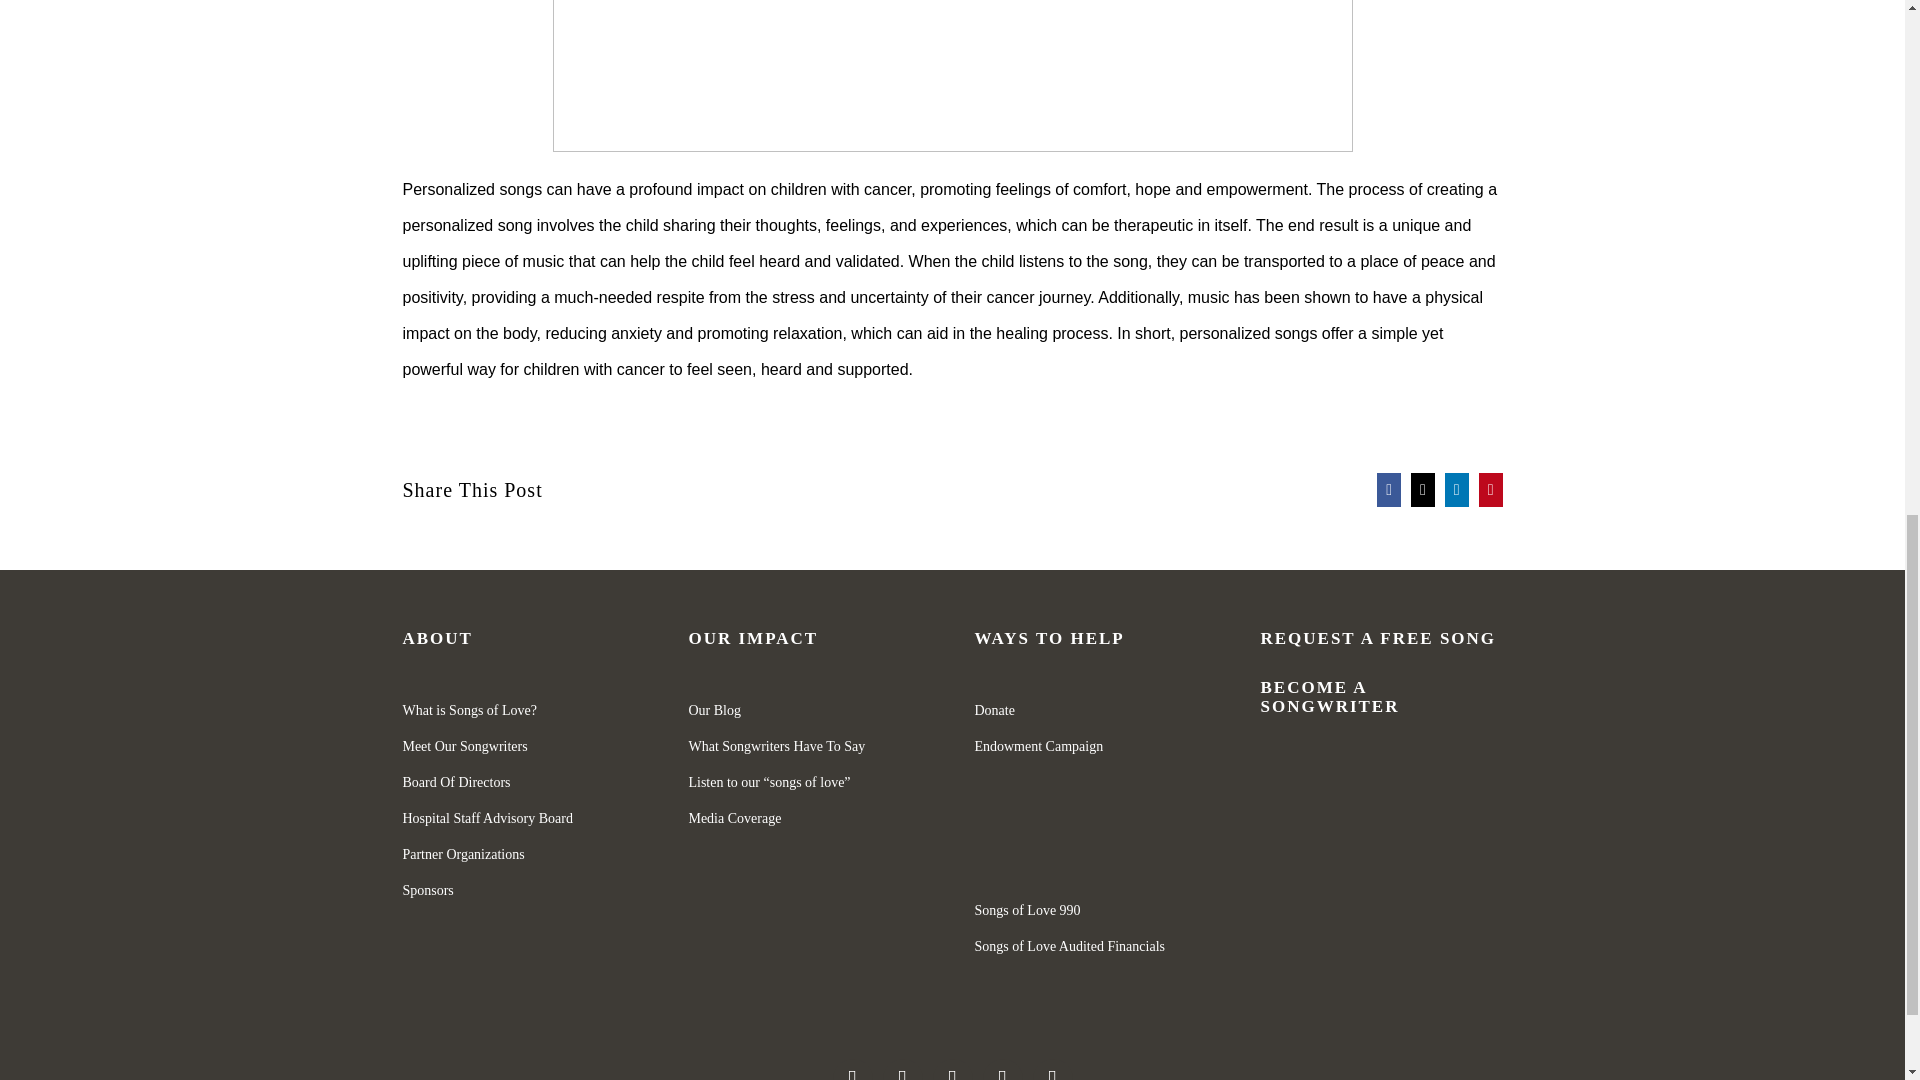  What do you see at coordinates (1388, 488) in the screenshot?
I see `Facebook` at bounding box center [1388, 488].